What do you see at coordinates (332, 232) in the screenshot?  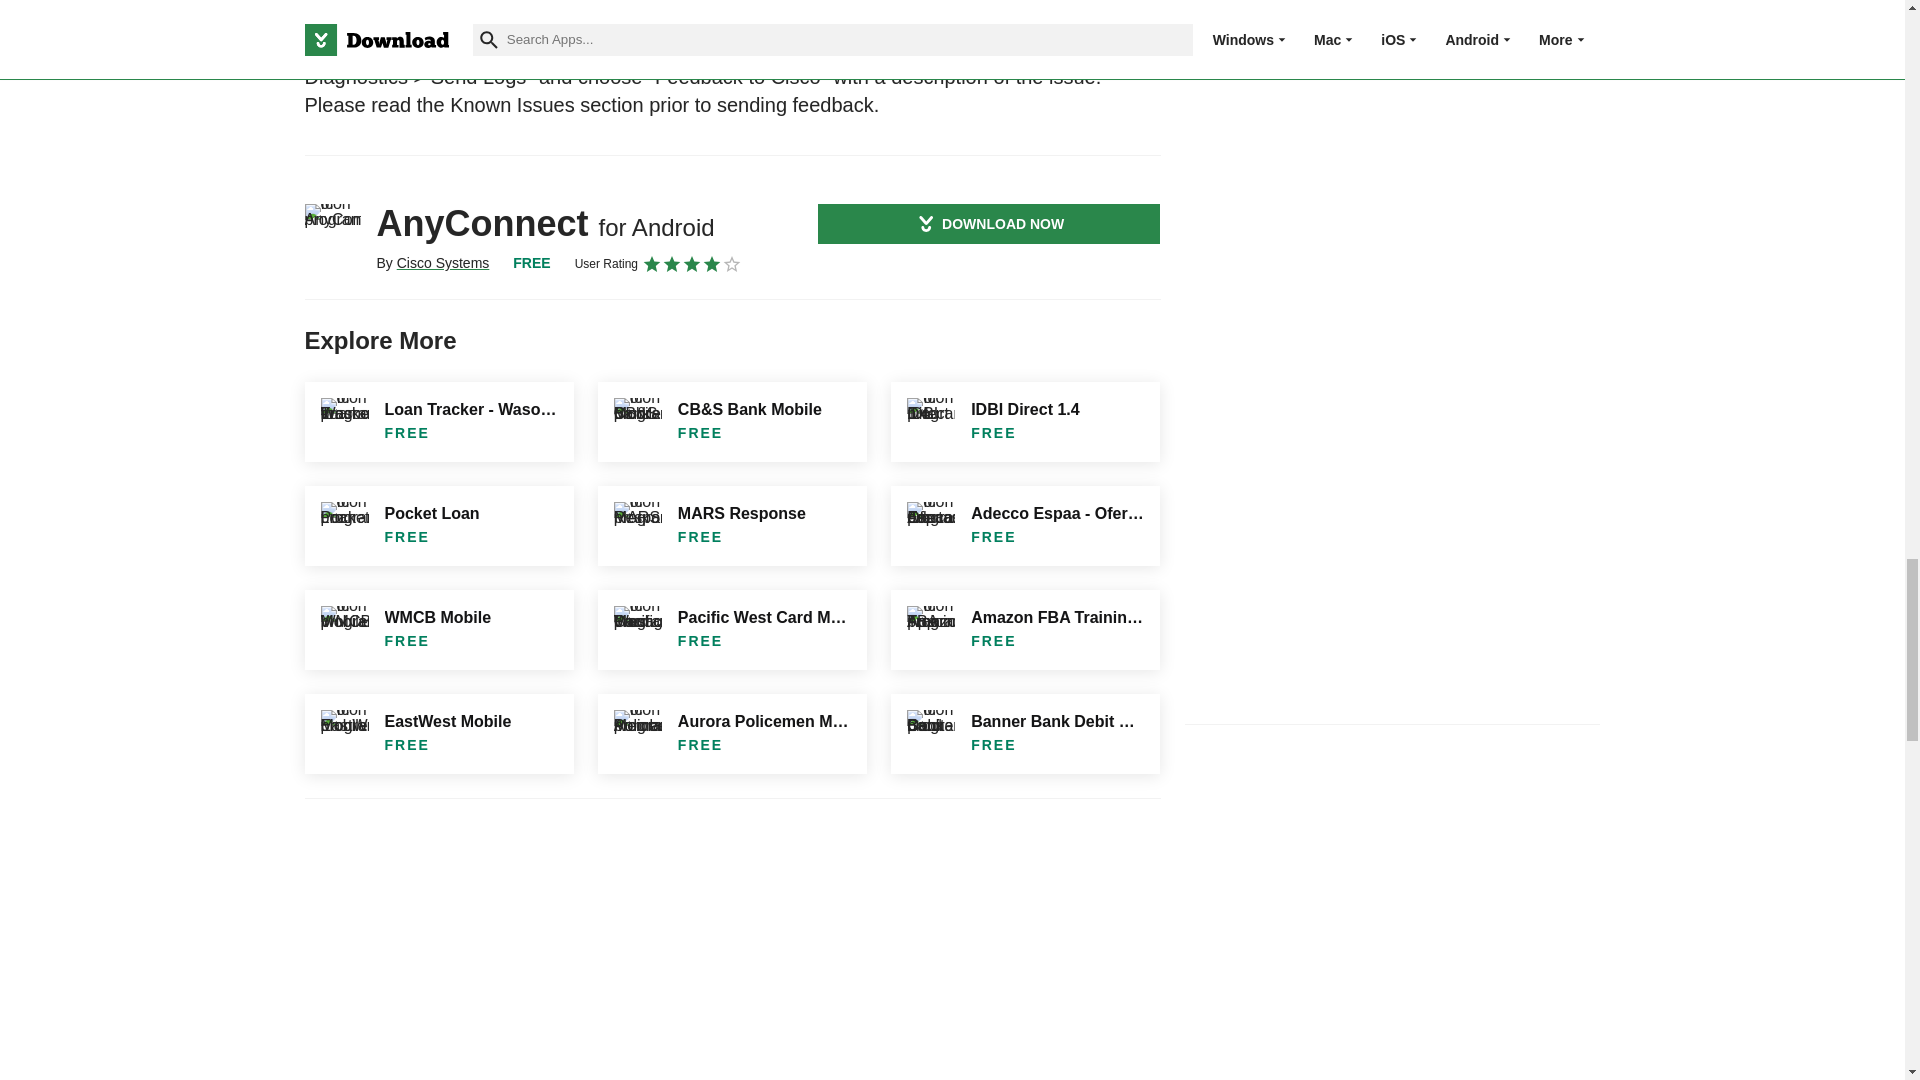 I see `AnyConnect for Android` at bounding box center [332, 232].